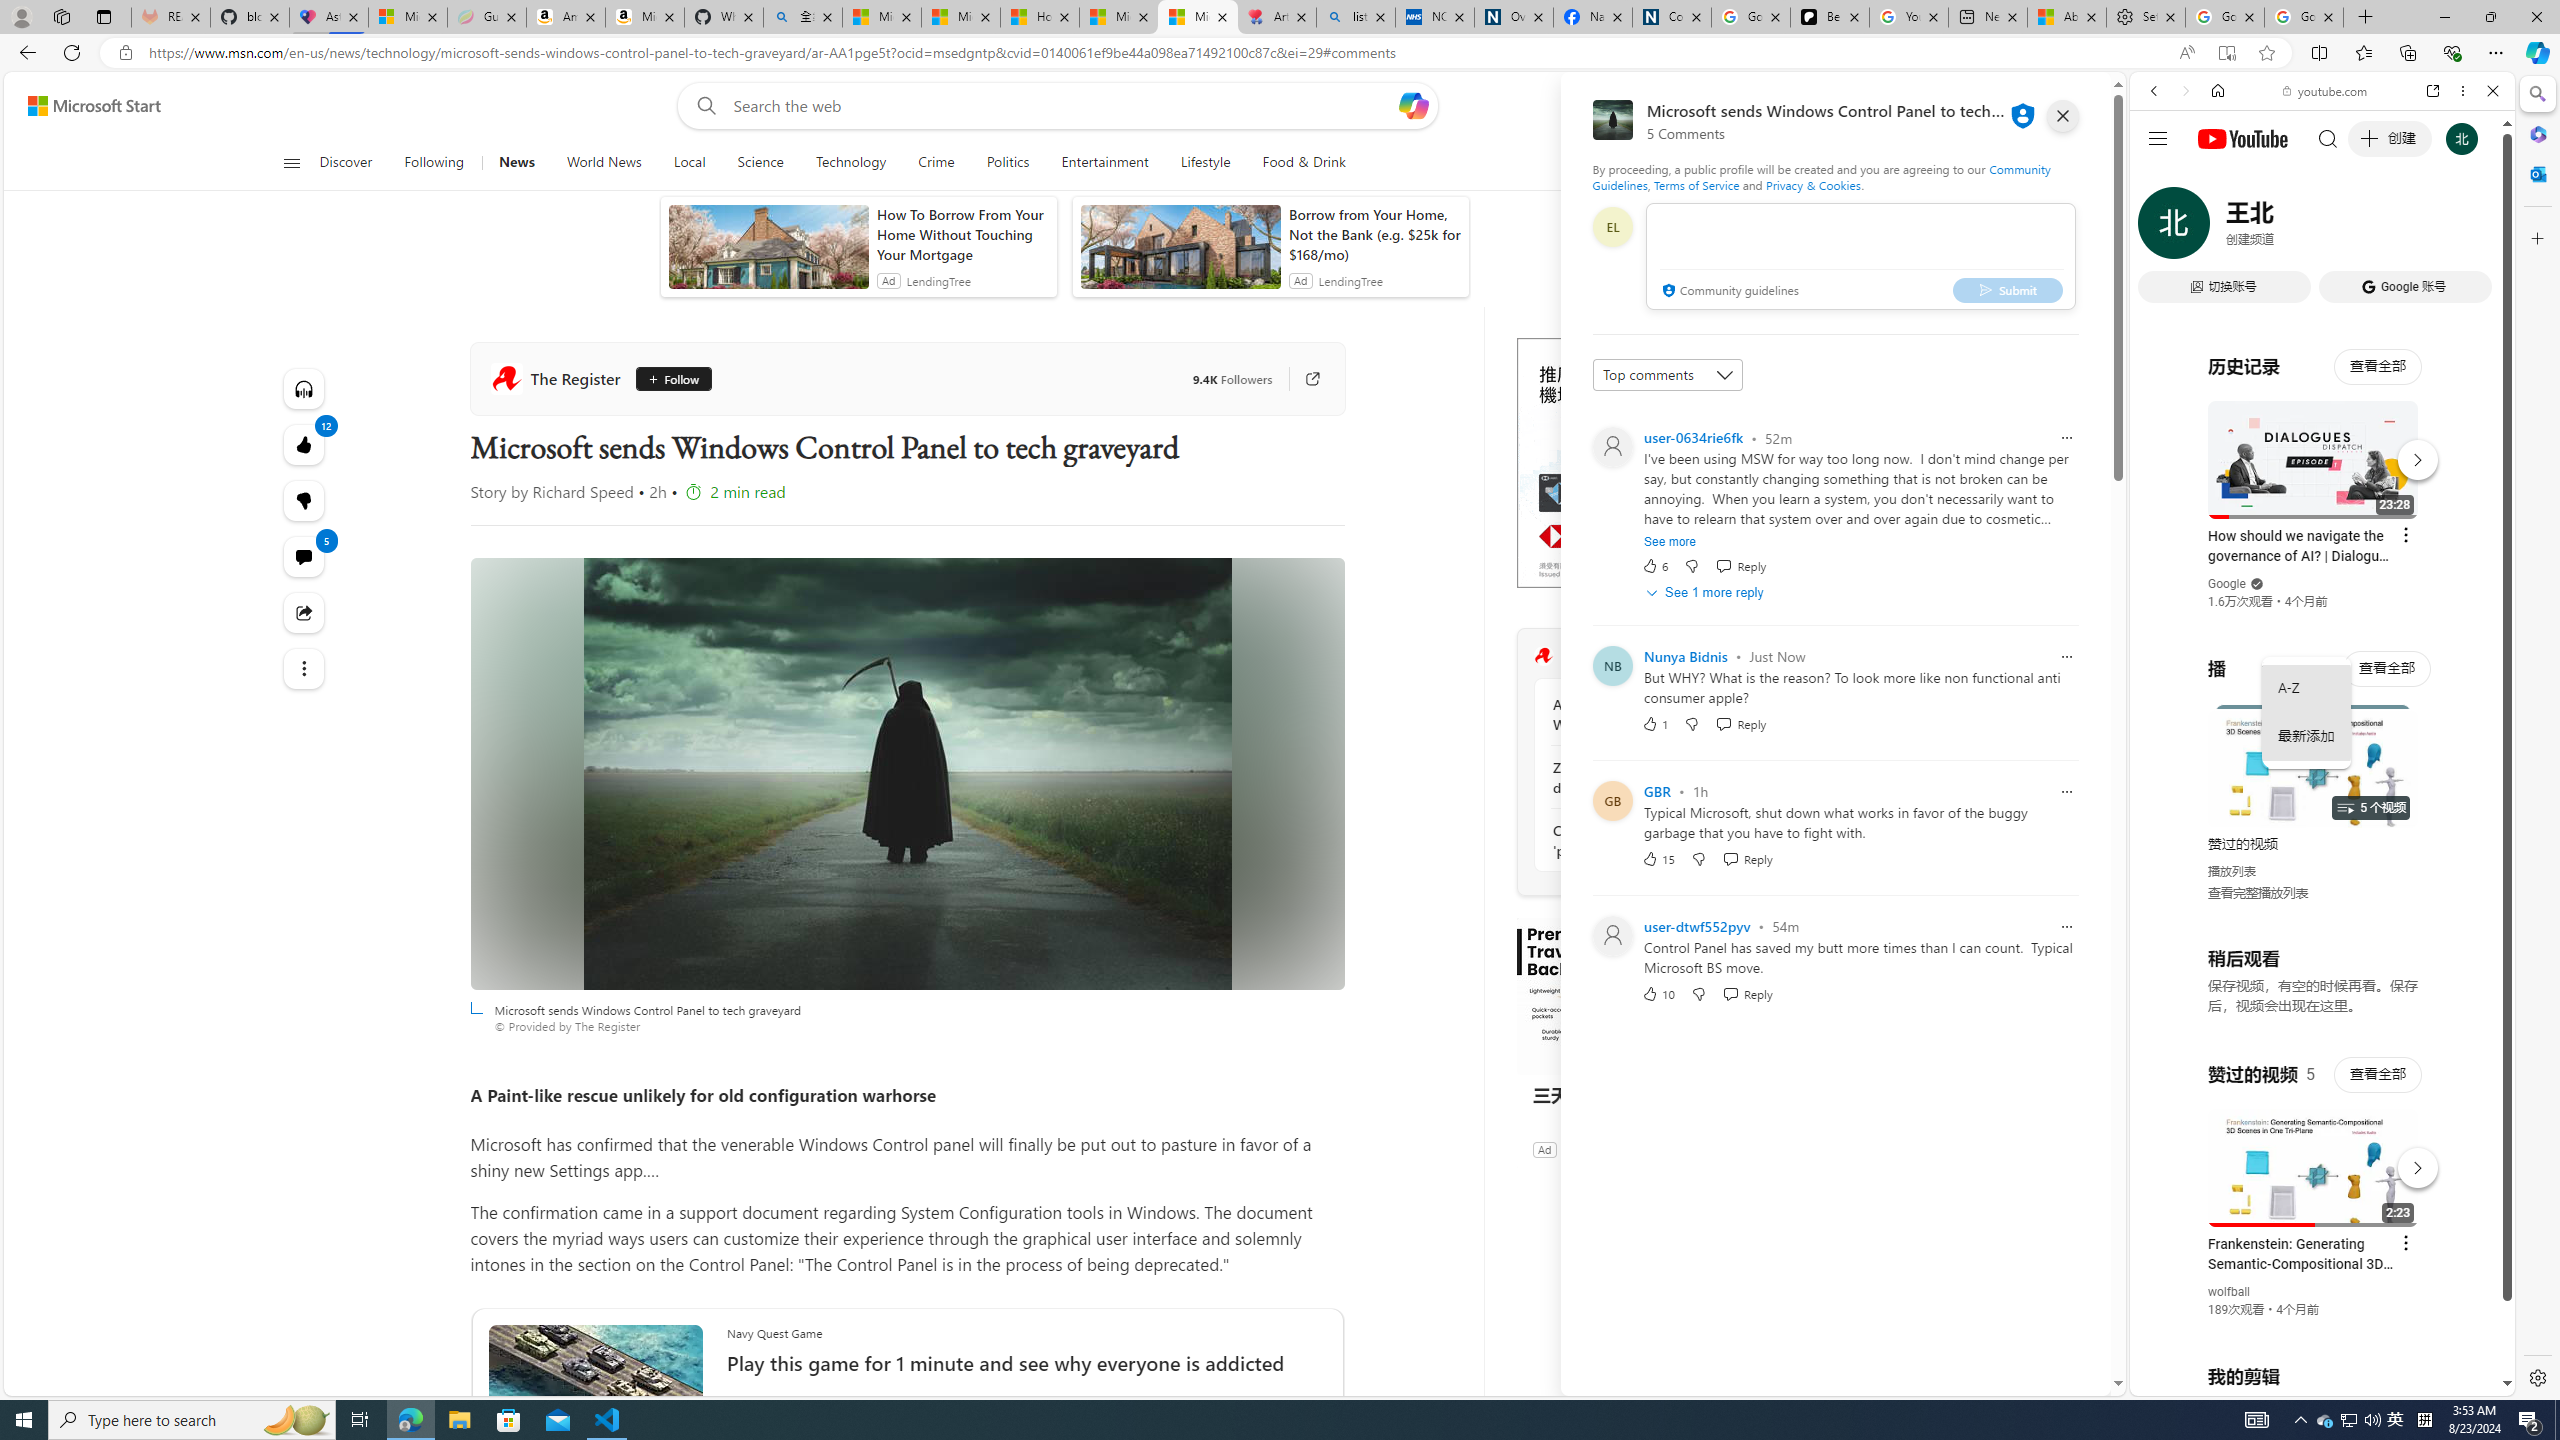  What do you see at coordinates (1654, 566) in the screenshot?
I see `6 Like` at bounding box center [1654, 566].